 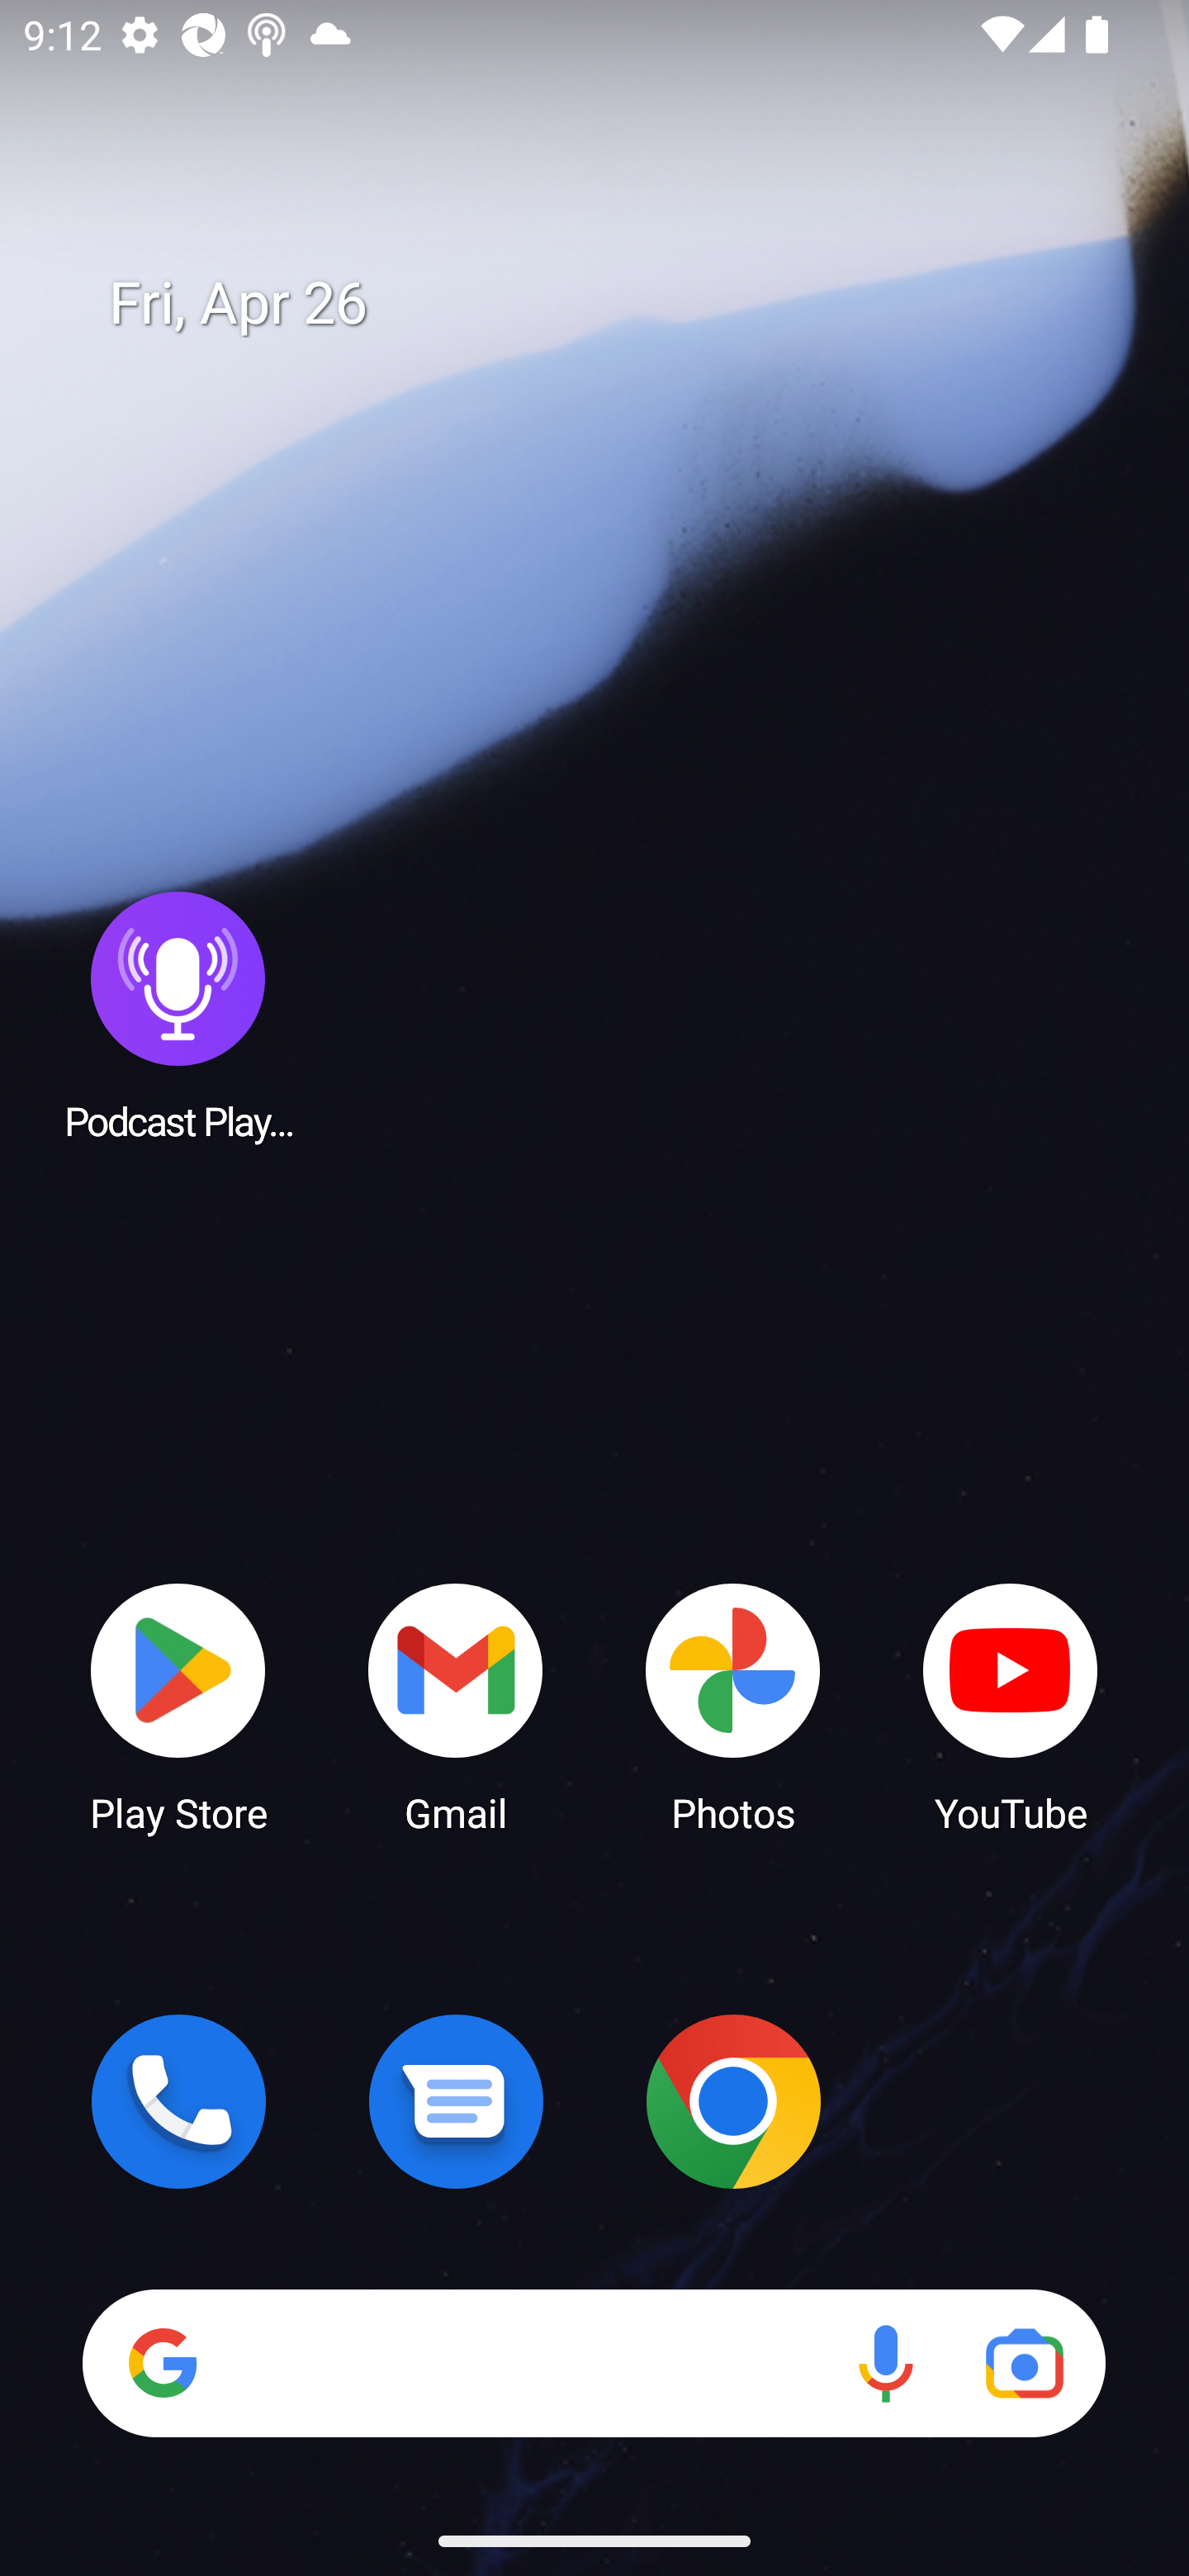 What do you see at coordinates (178, 2101) in the screenshot?
I see `Phone` at bounding box center [178, 2101].